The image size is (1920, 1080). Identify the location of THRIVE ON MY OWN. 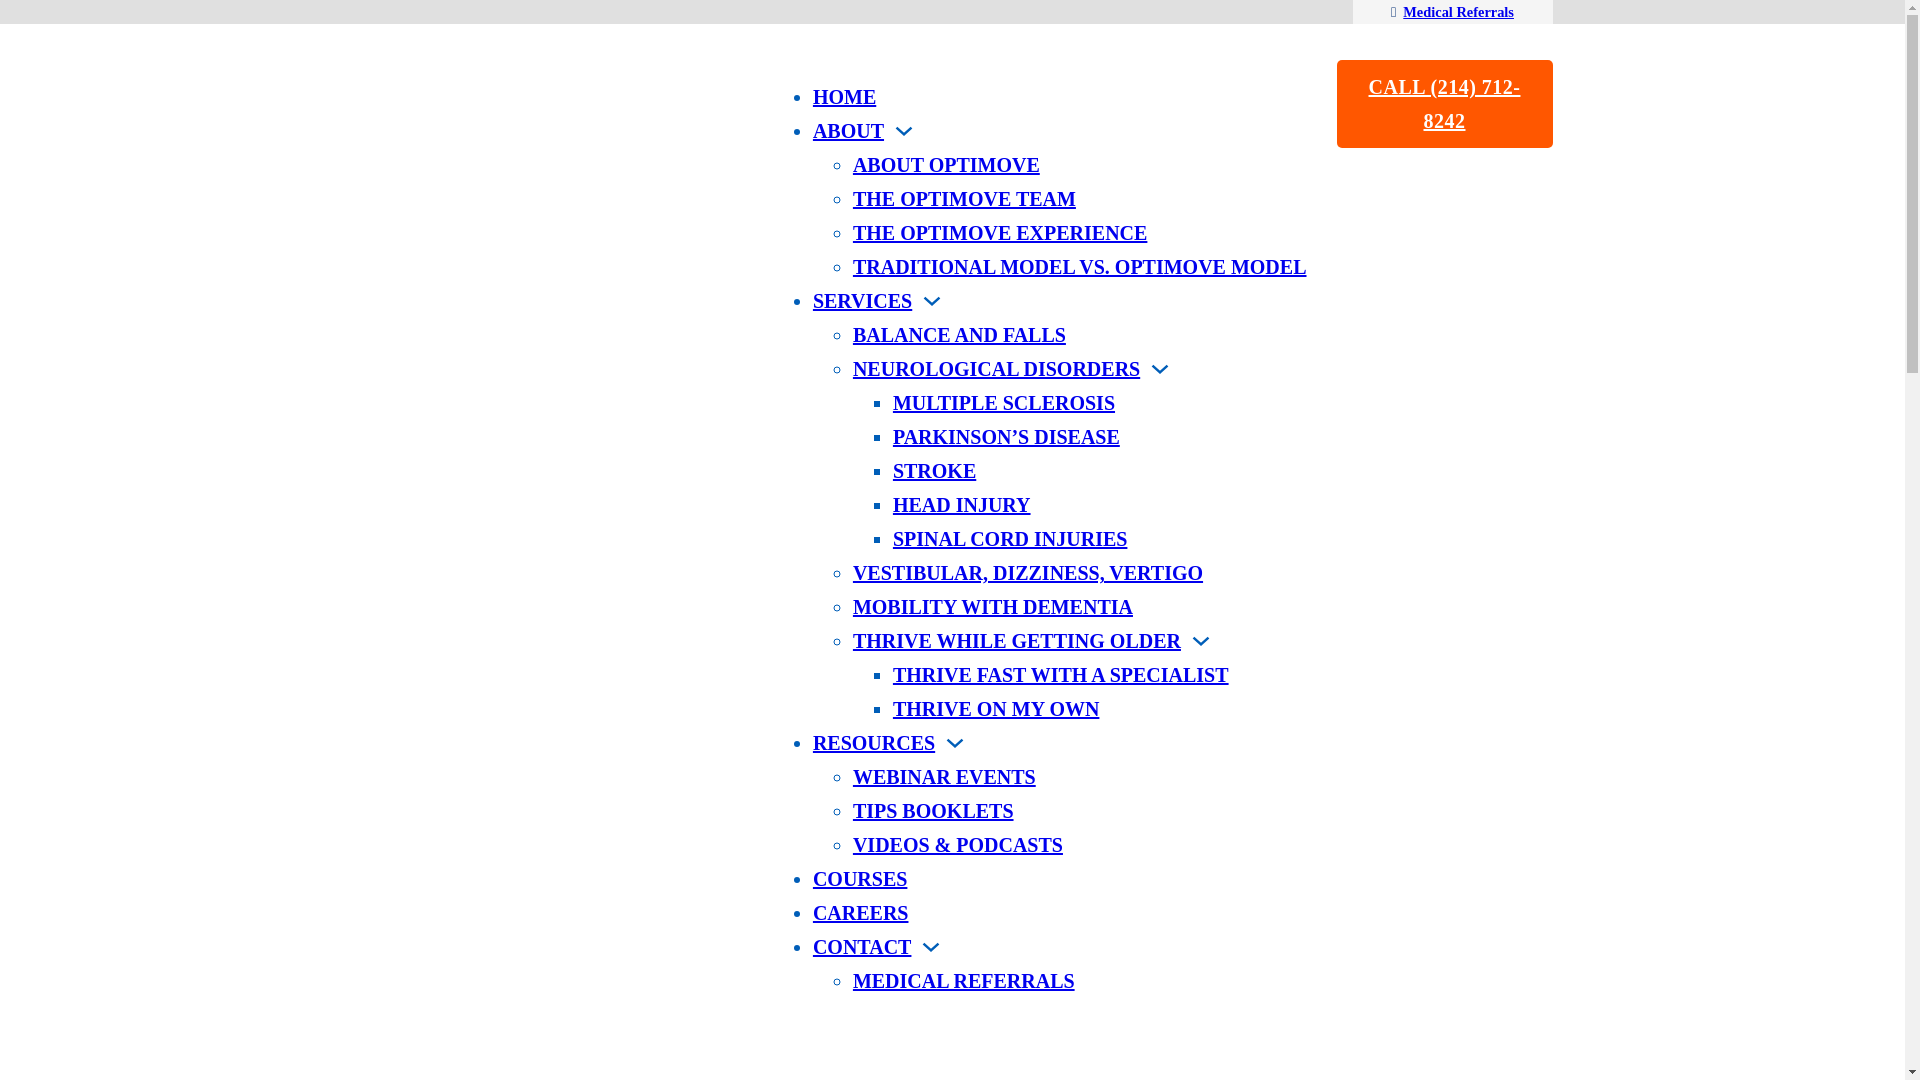
(995, 708).